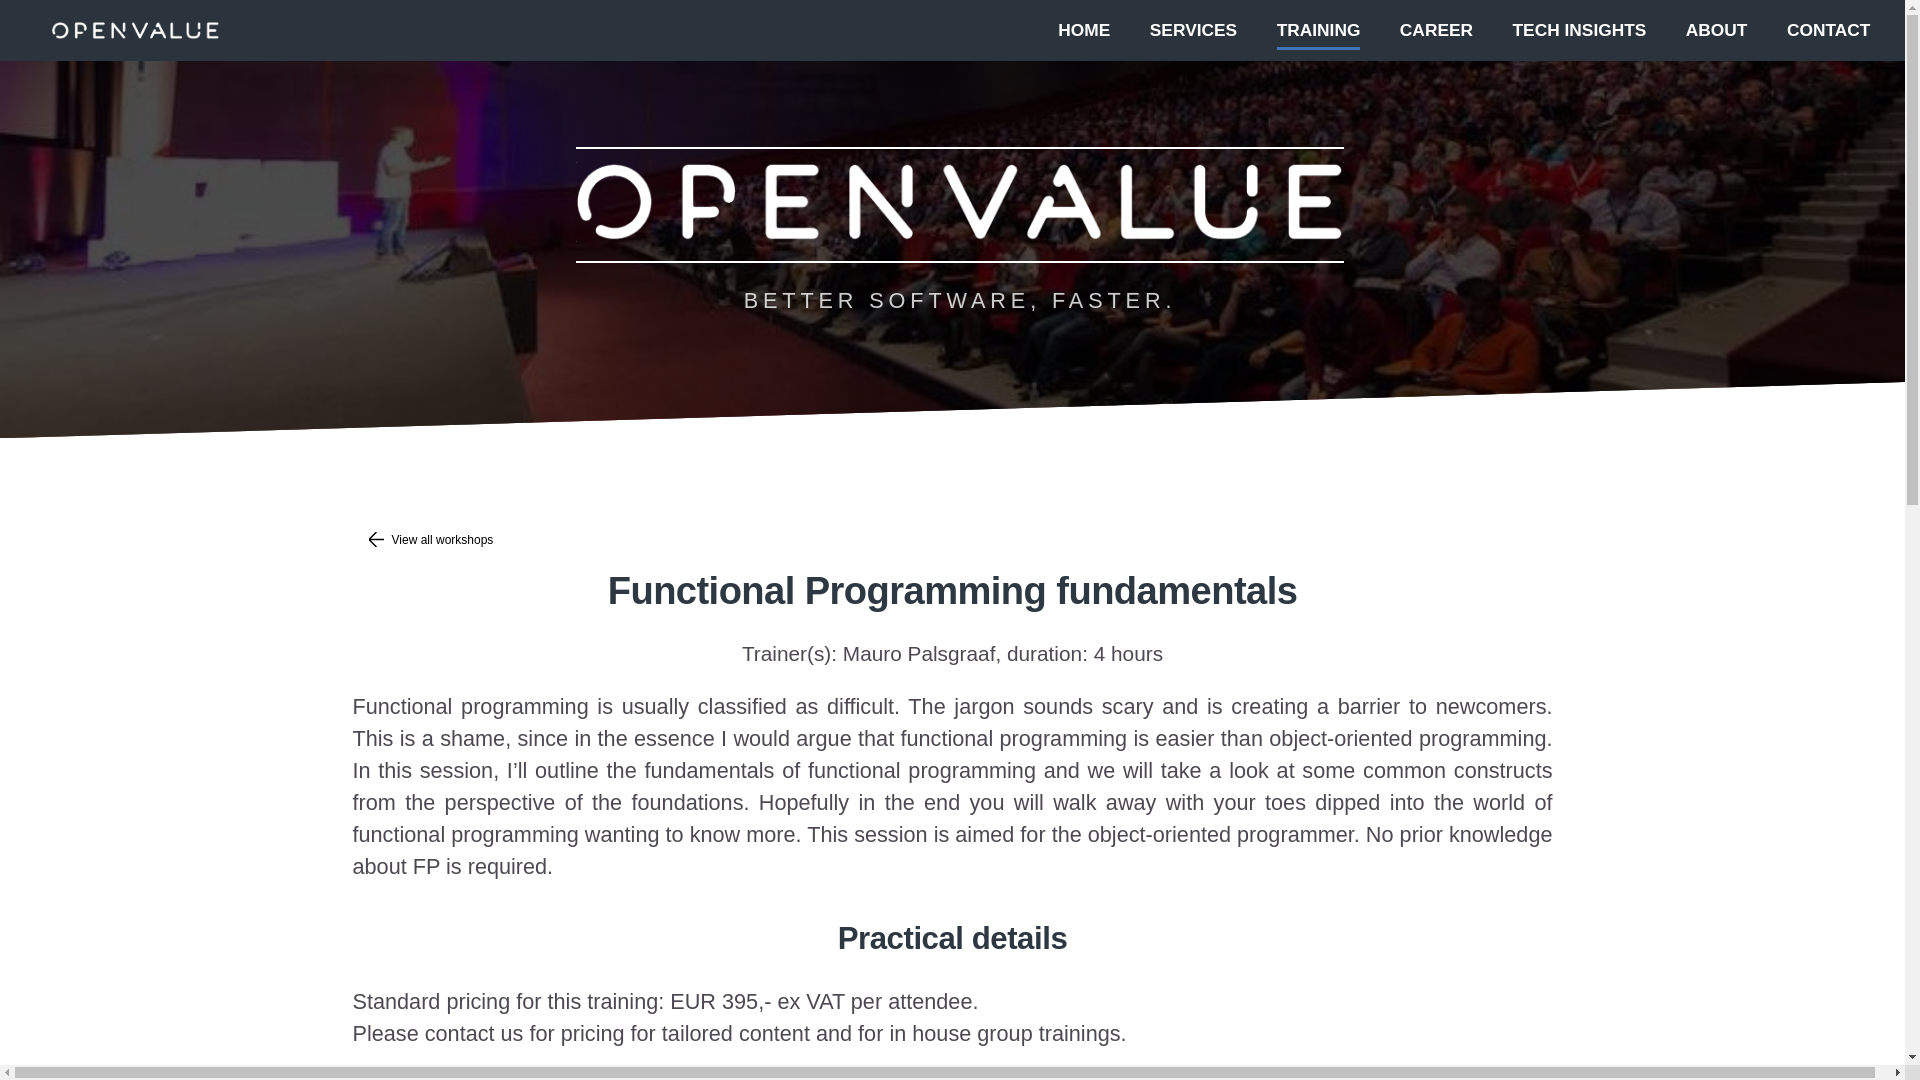 This screenshot has height=1080, width=1920. I want to click on CONTACT, so click(1828, 28).